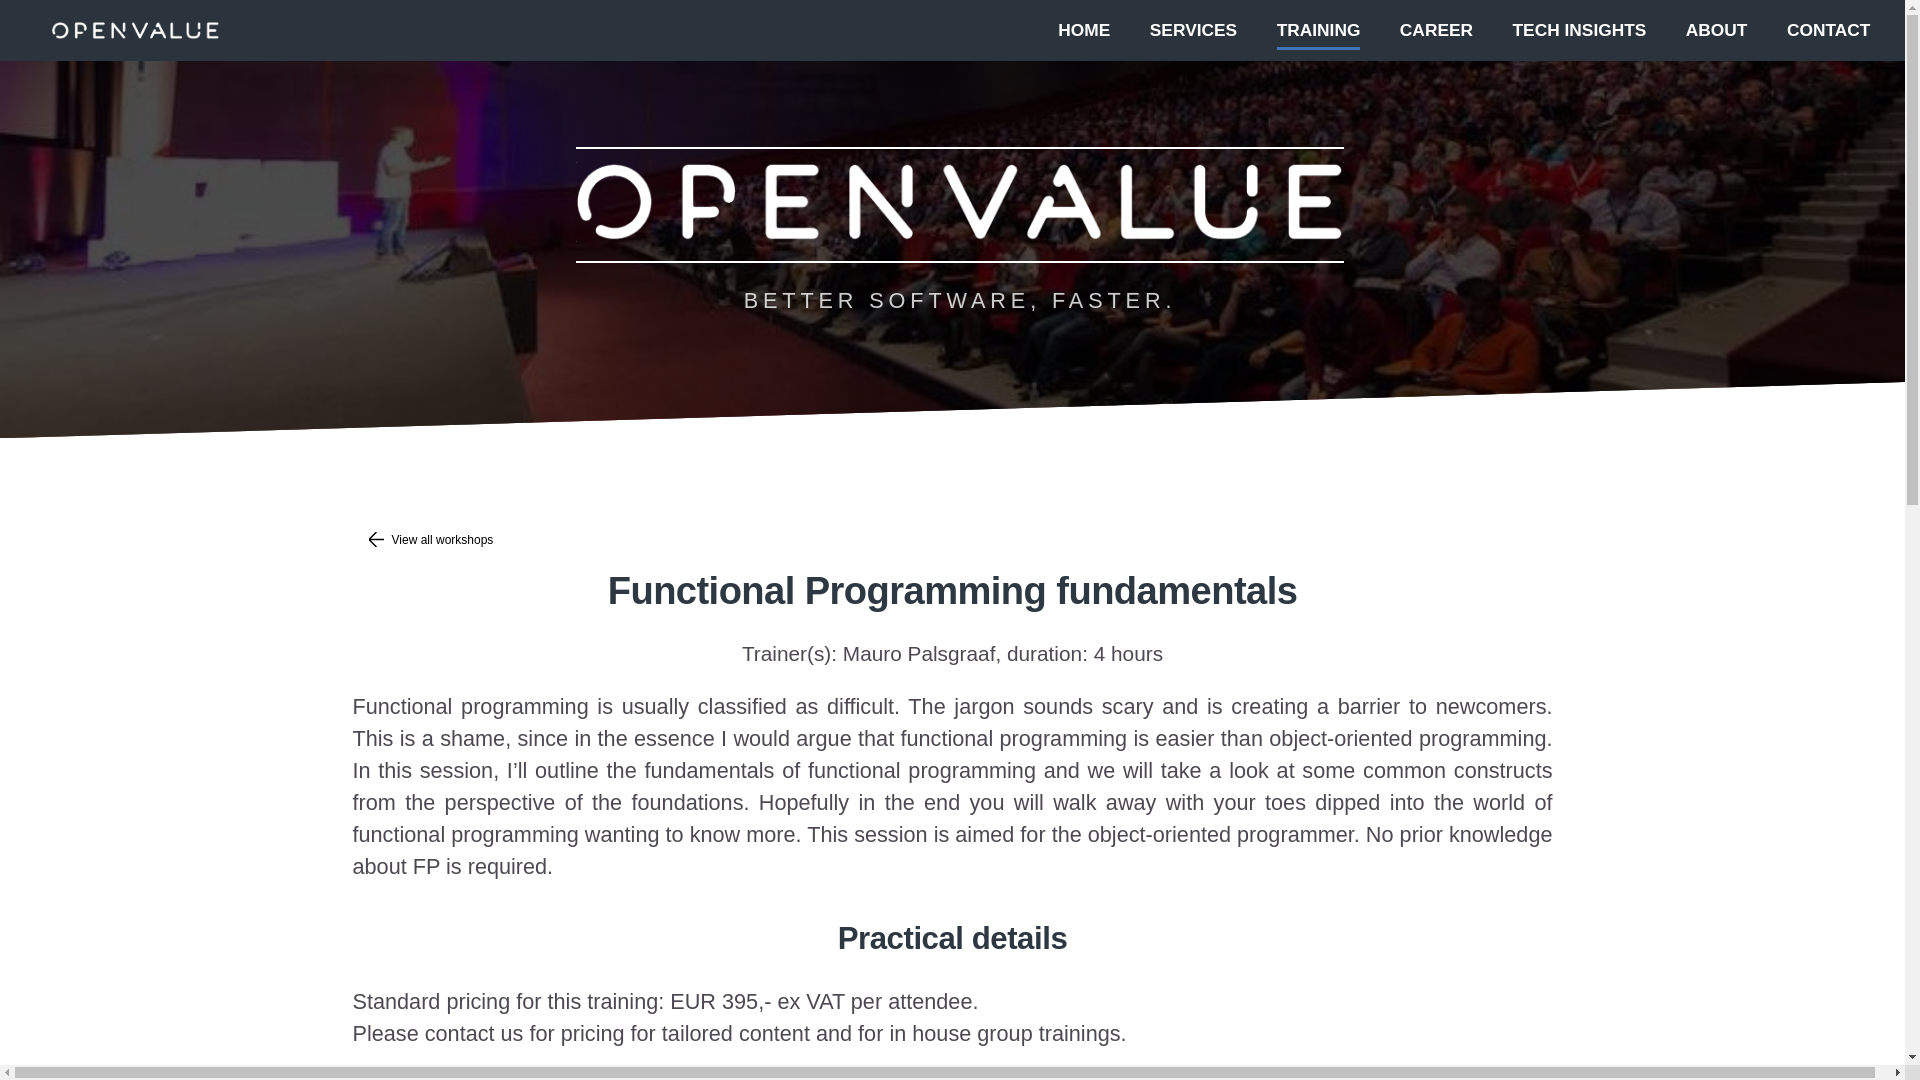 This screenshot has height=1080, width=1920. I want to click on CONTACT, so click(1828, 28).